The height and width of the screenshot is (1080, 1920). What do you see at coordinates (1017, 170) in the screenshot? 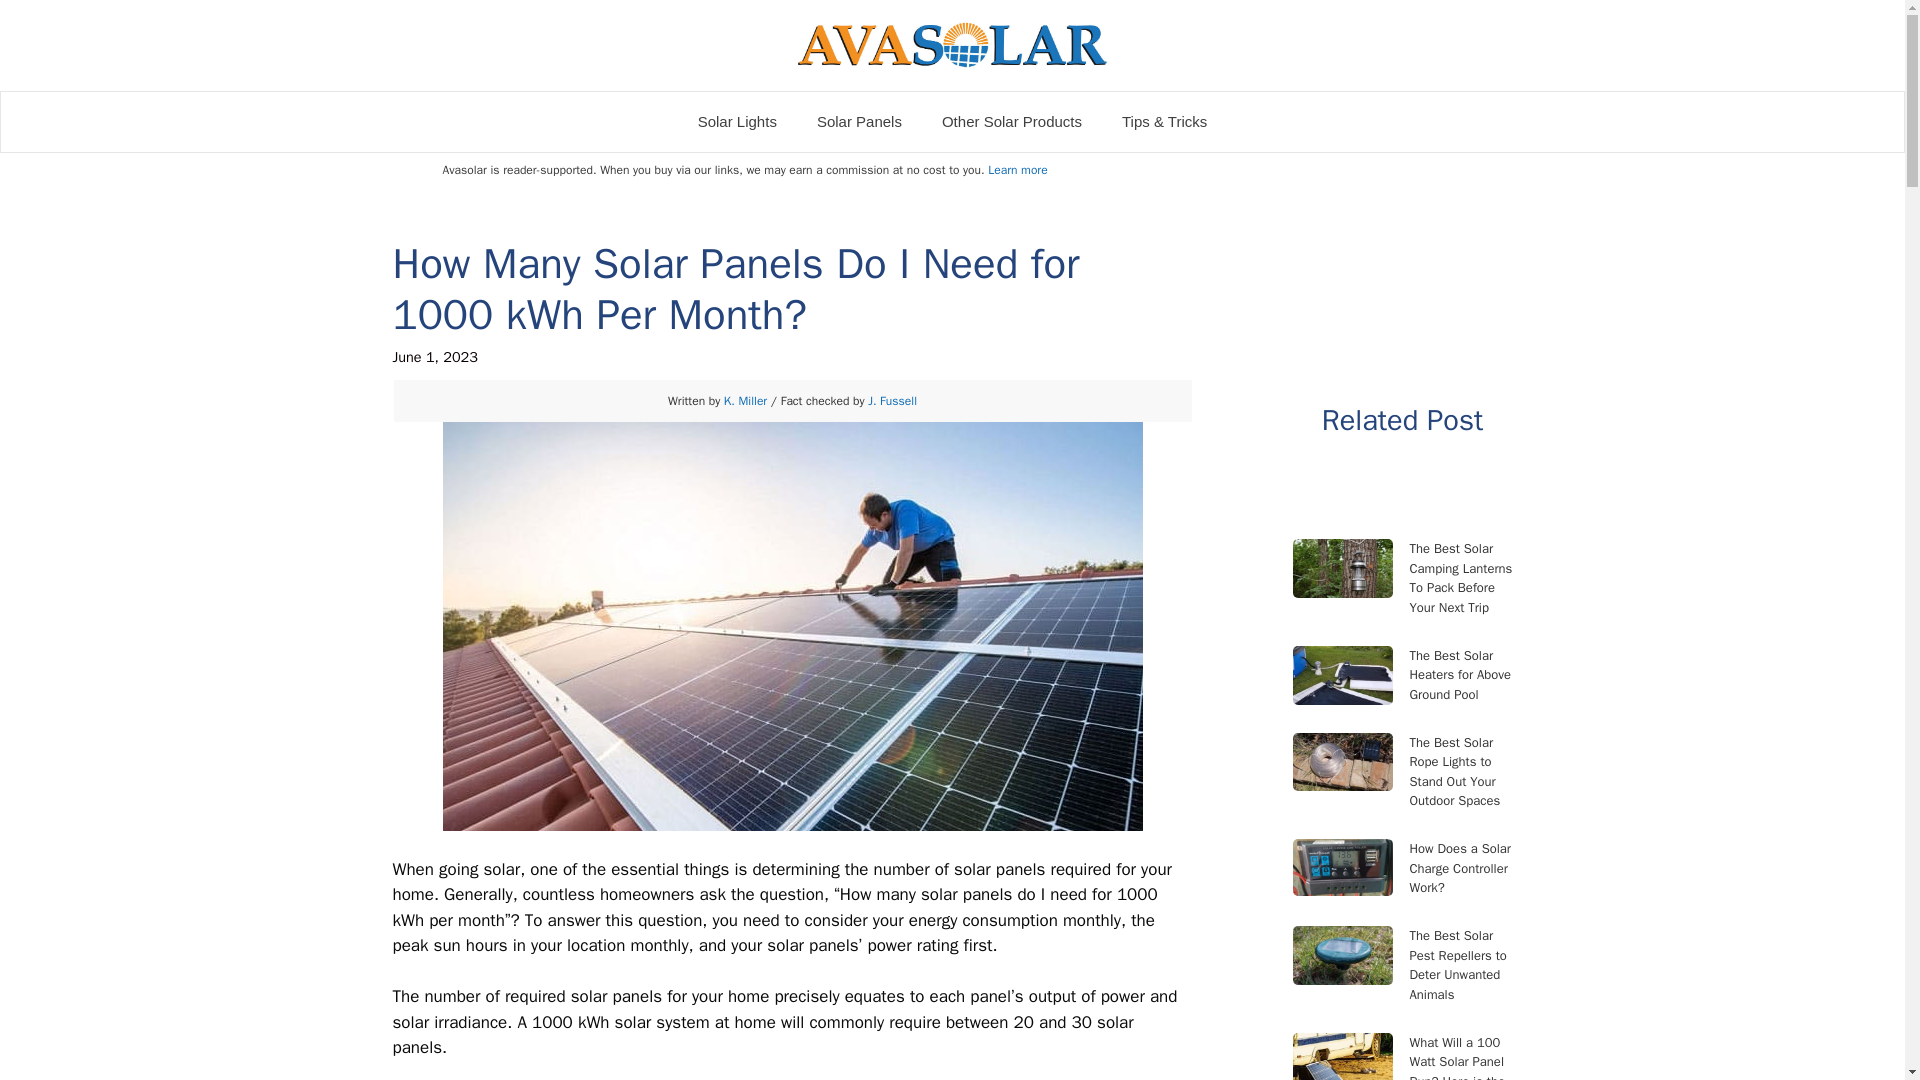
I see `Learn more` at bounding box center [1017, 170].